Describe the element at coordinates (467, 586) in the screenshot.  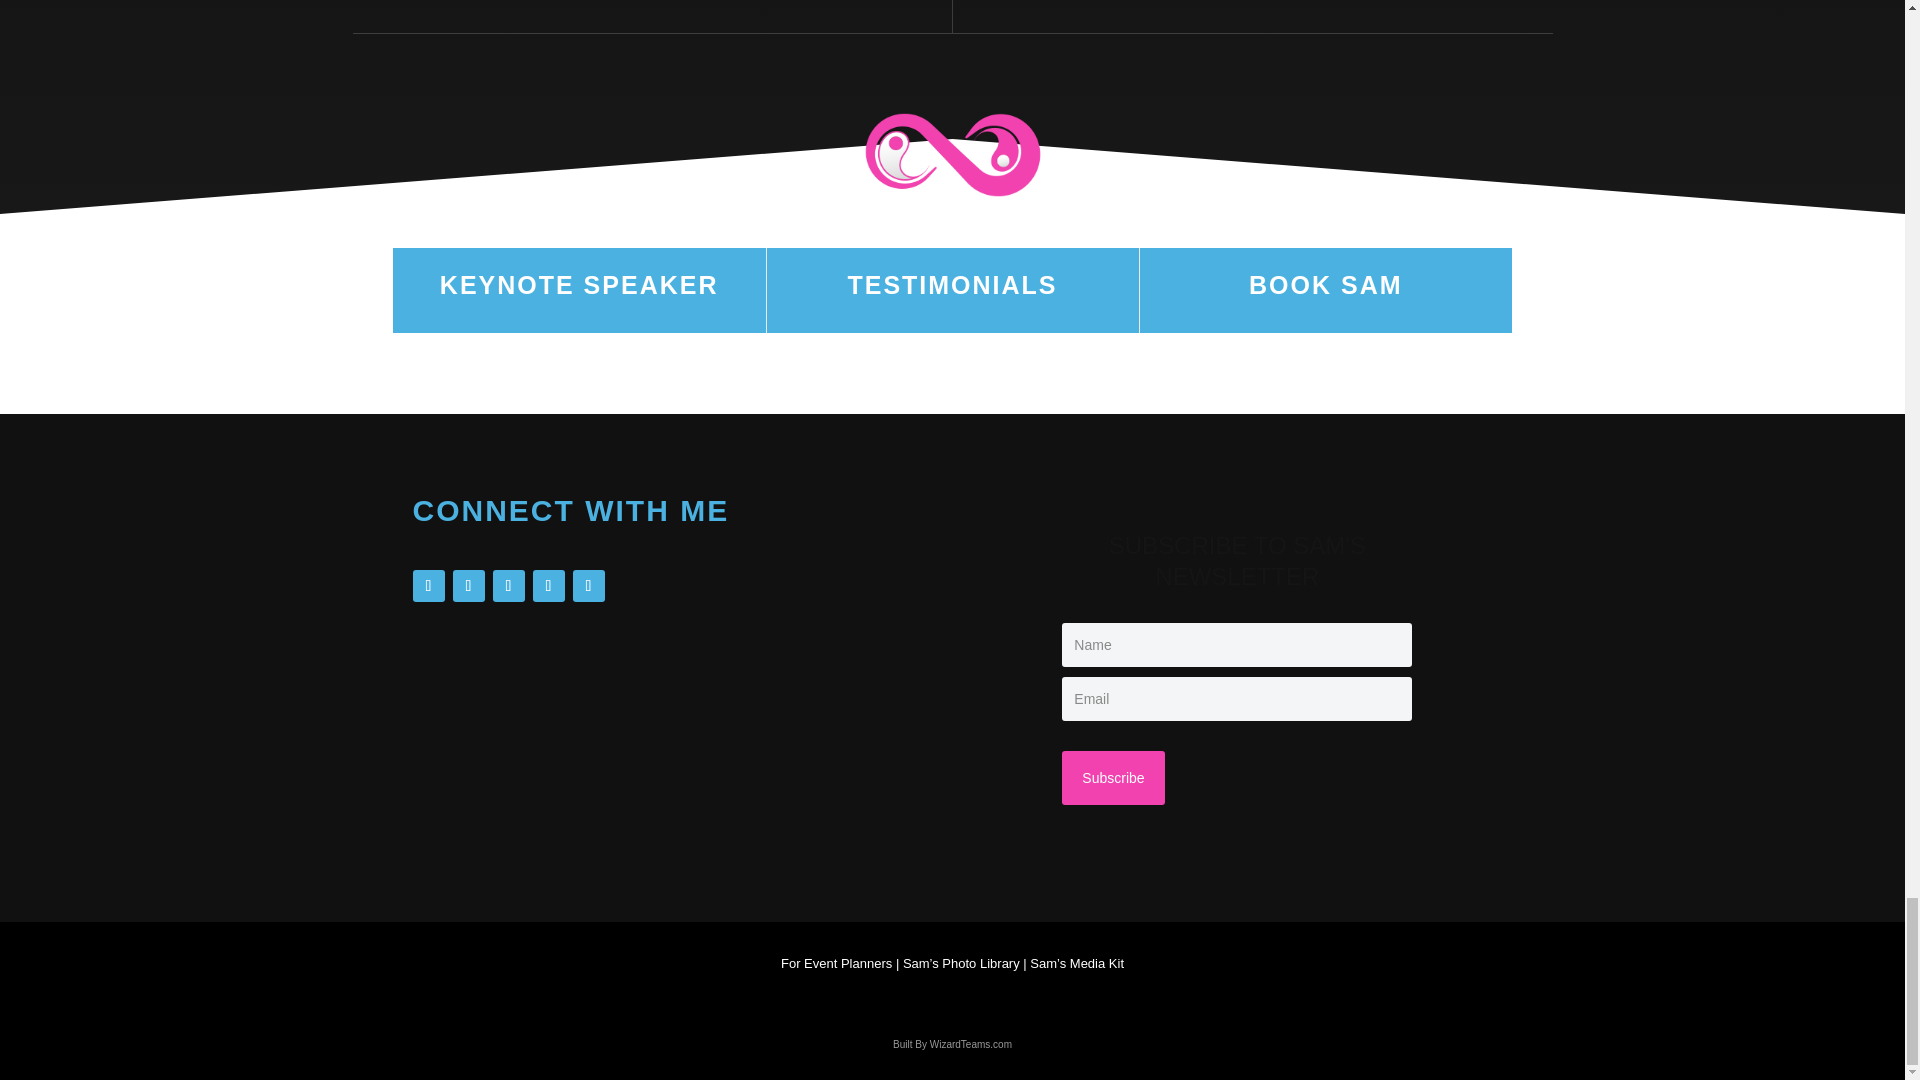
I see `Follow on LinkedIn` at that location.